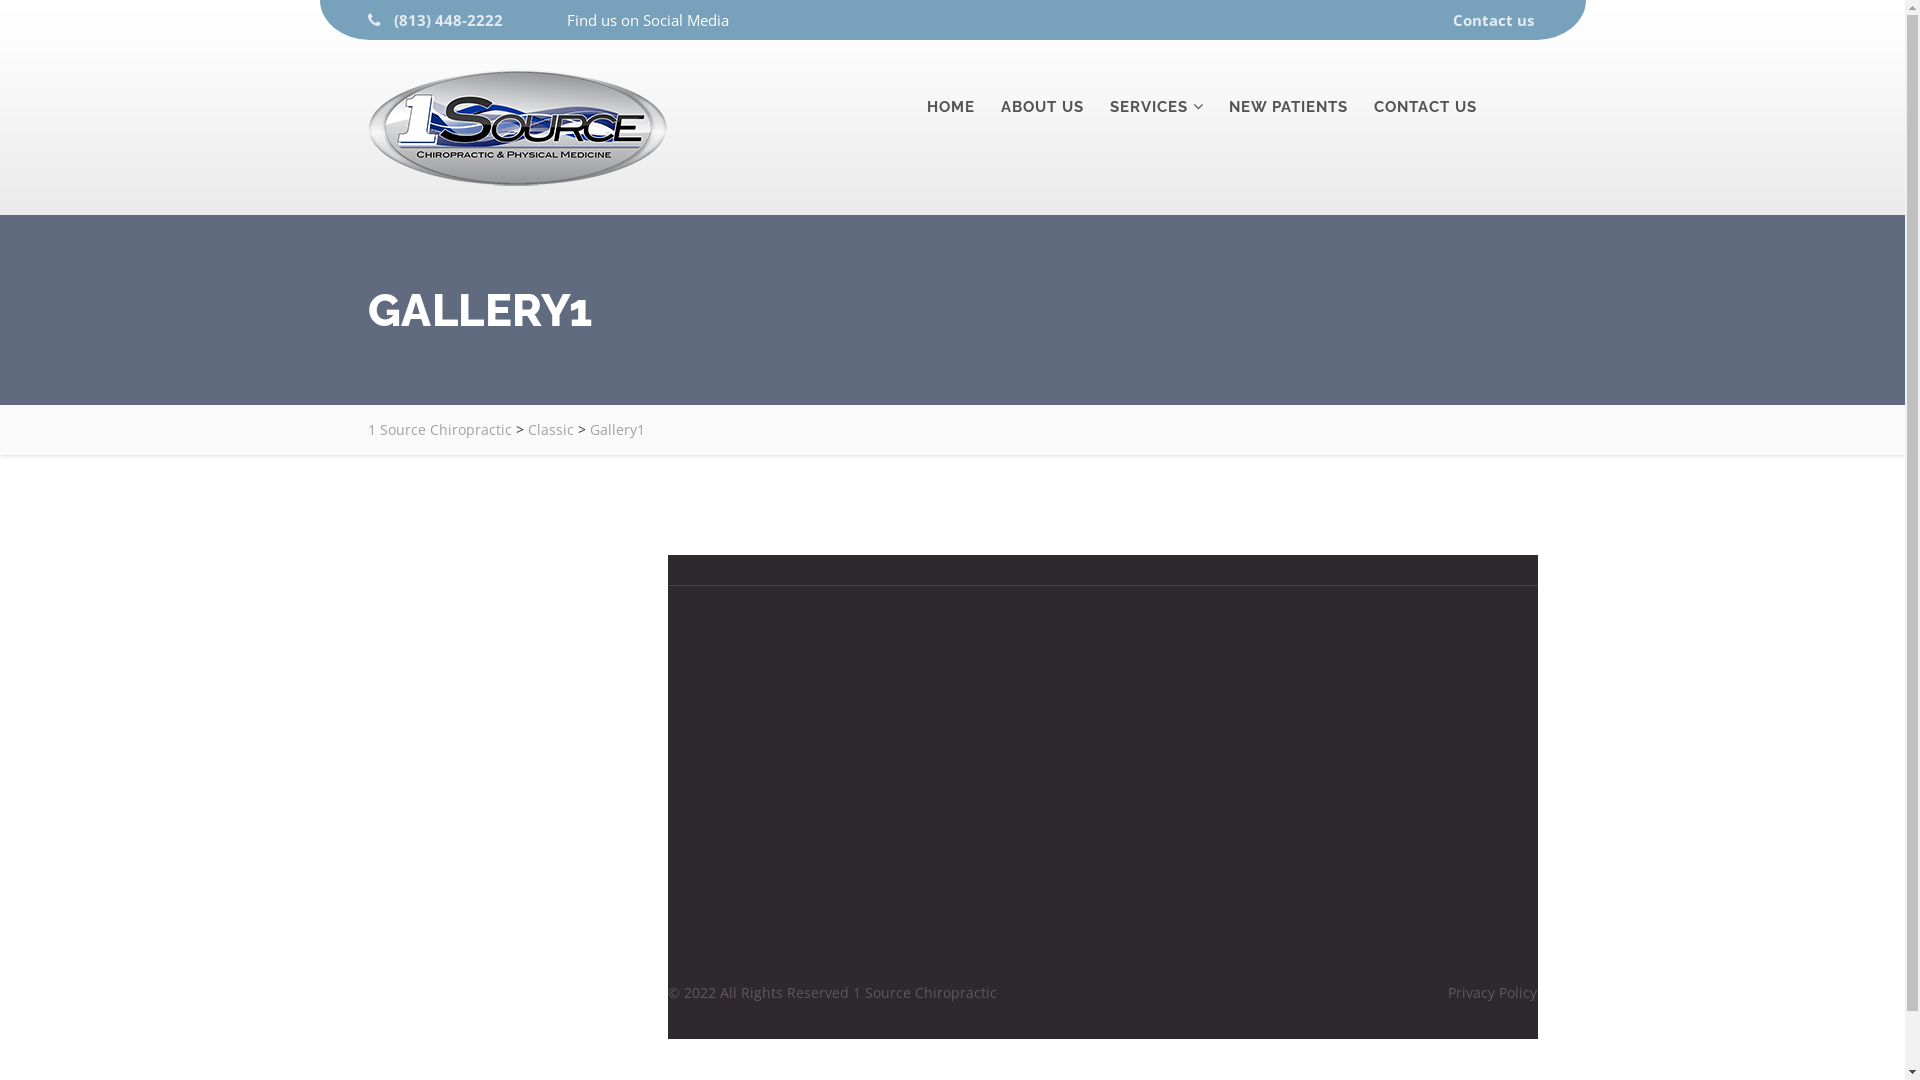  I want to click on SERVICES, so click(1149, 107).